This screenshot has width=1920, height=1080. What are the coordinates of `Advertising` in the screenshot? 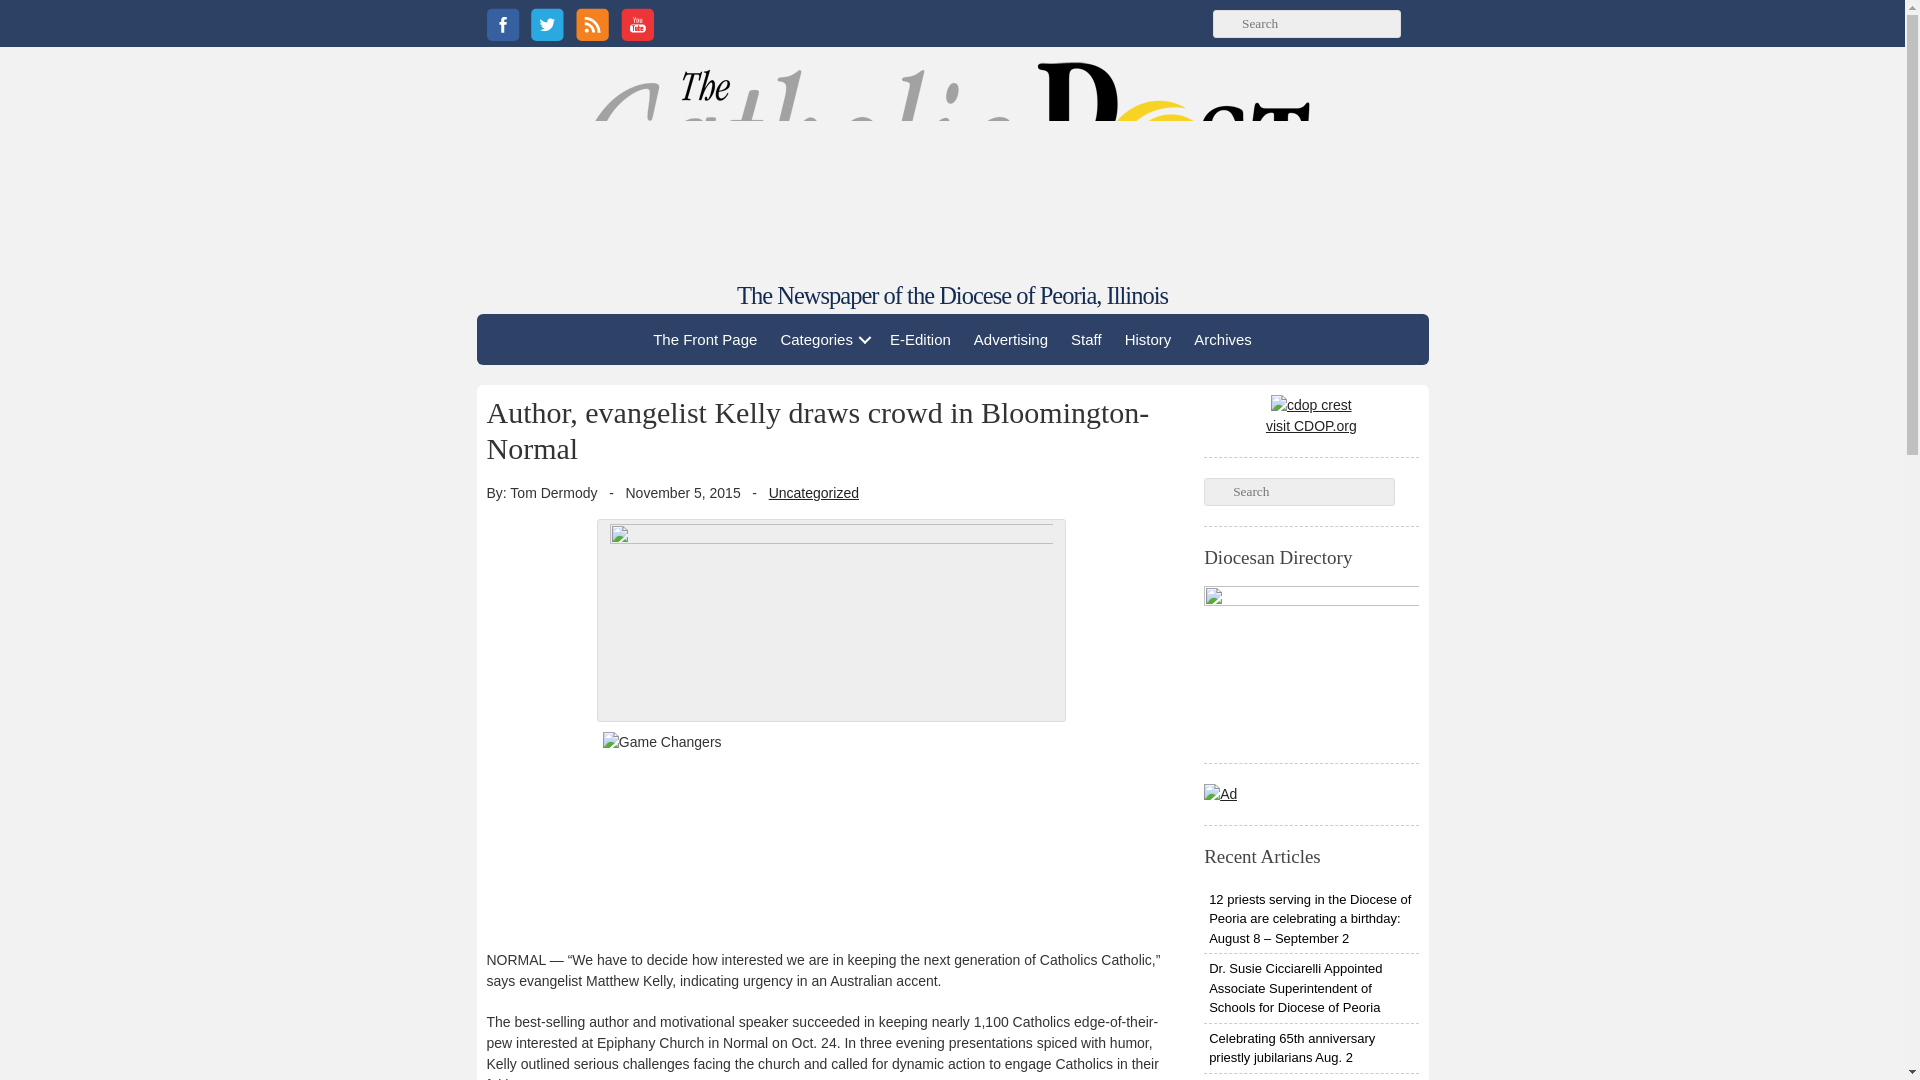 It's located at (1011, 339).